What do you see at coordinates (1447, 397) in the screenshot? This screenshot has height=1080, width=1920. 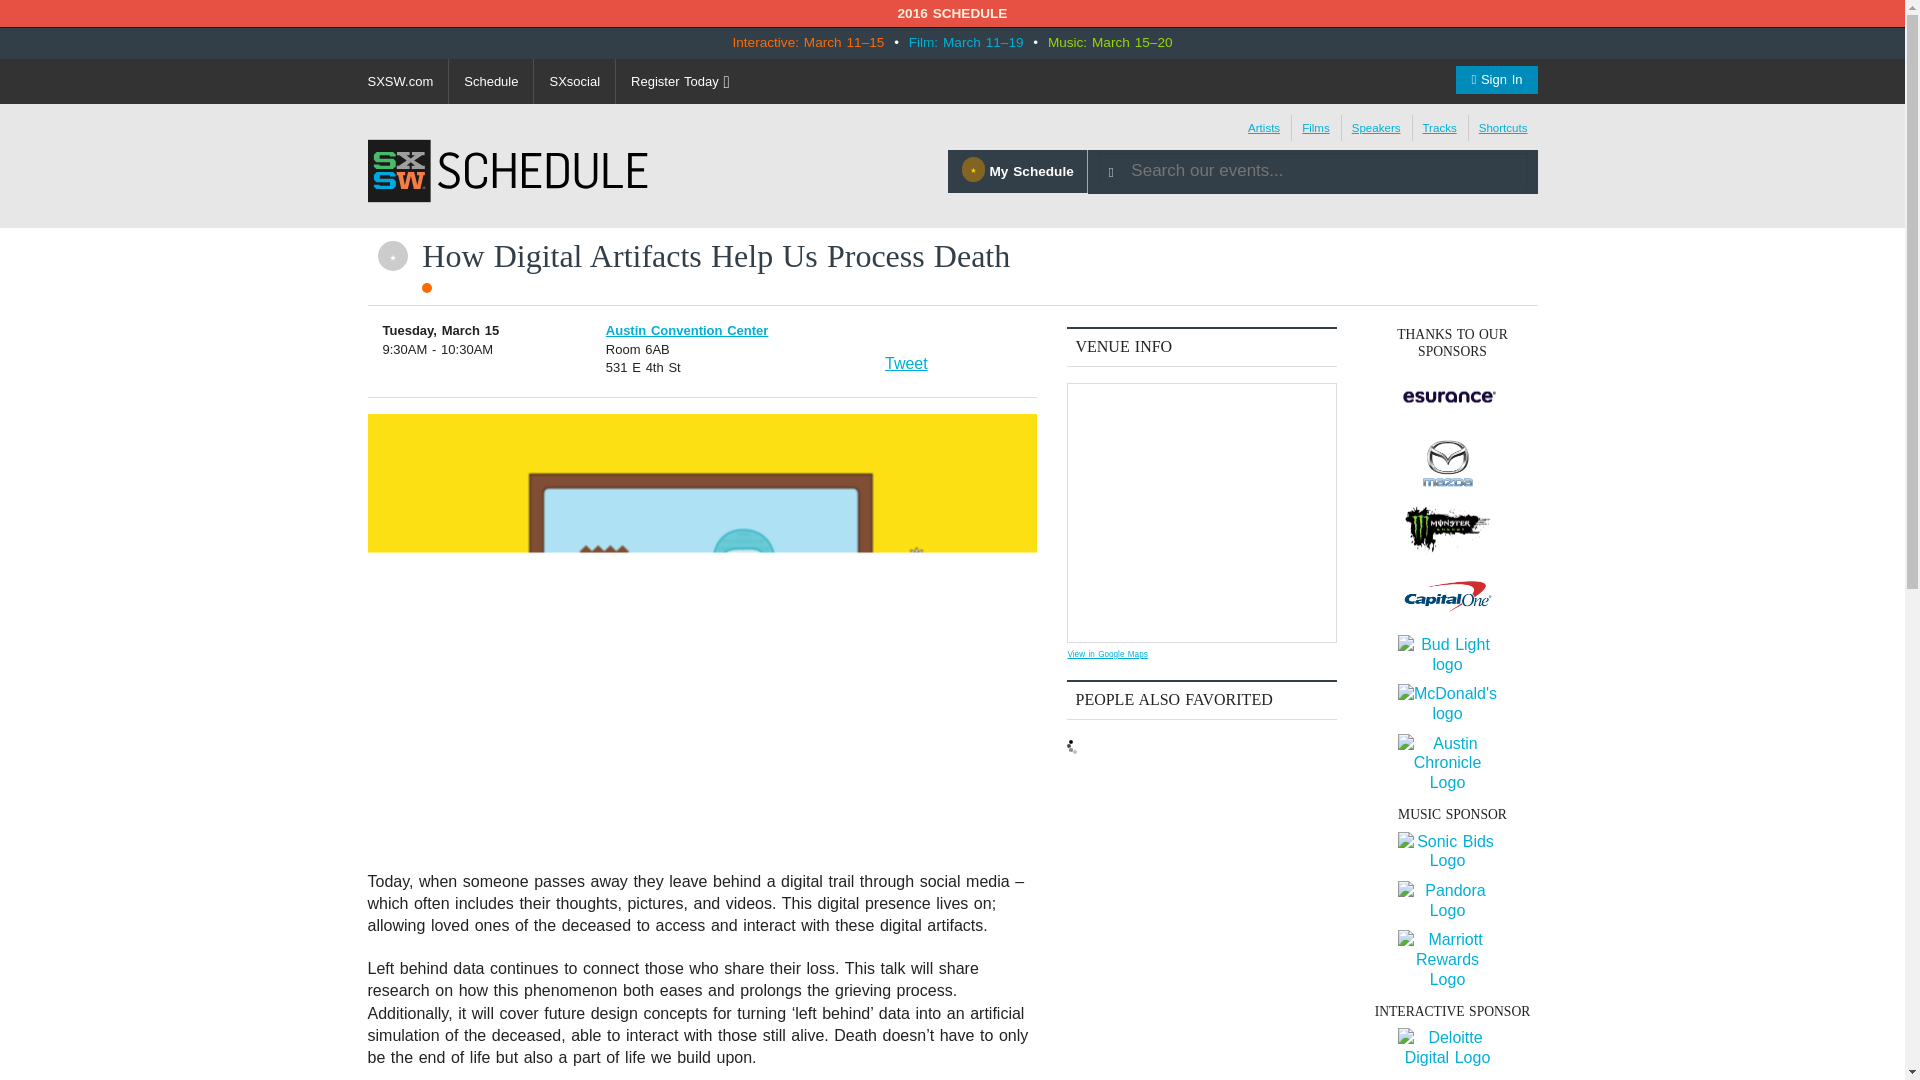 I see `Esurance` at bounding box center [1447, 397].